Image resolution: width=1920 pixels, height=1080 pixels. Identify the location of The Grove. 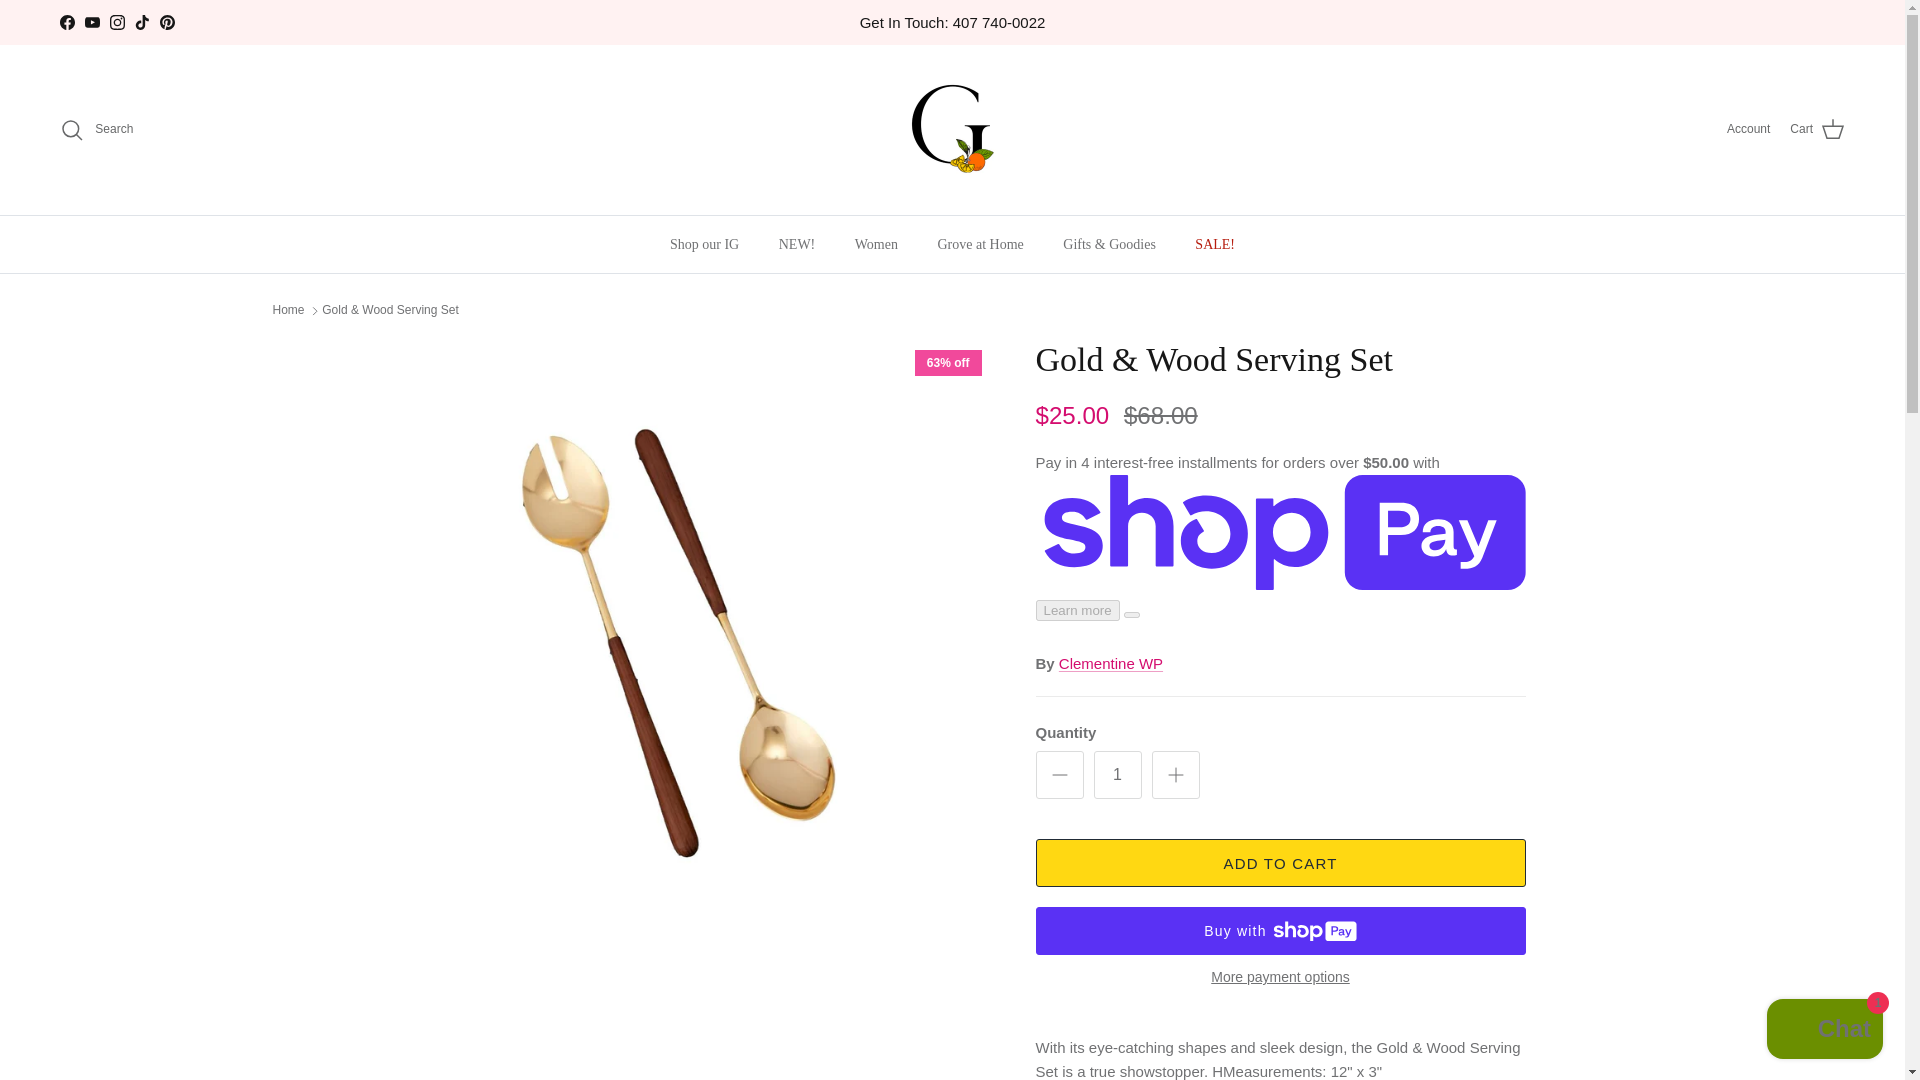
(952, 130).